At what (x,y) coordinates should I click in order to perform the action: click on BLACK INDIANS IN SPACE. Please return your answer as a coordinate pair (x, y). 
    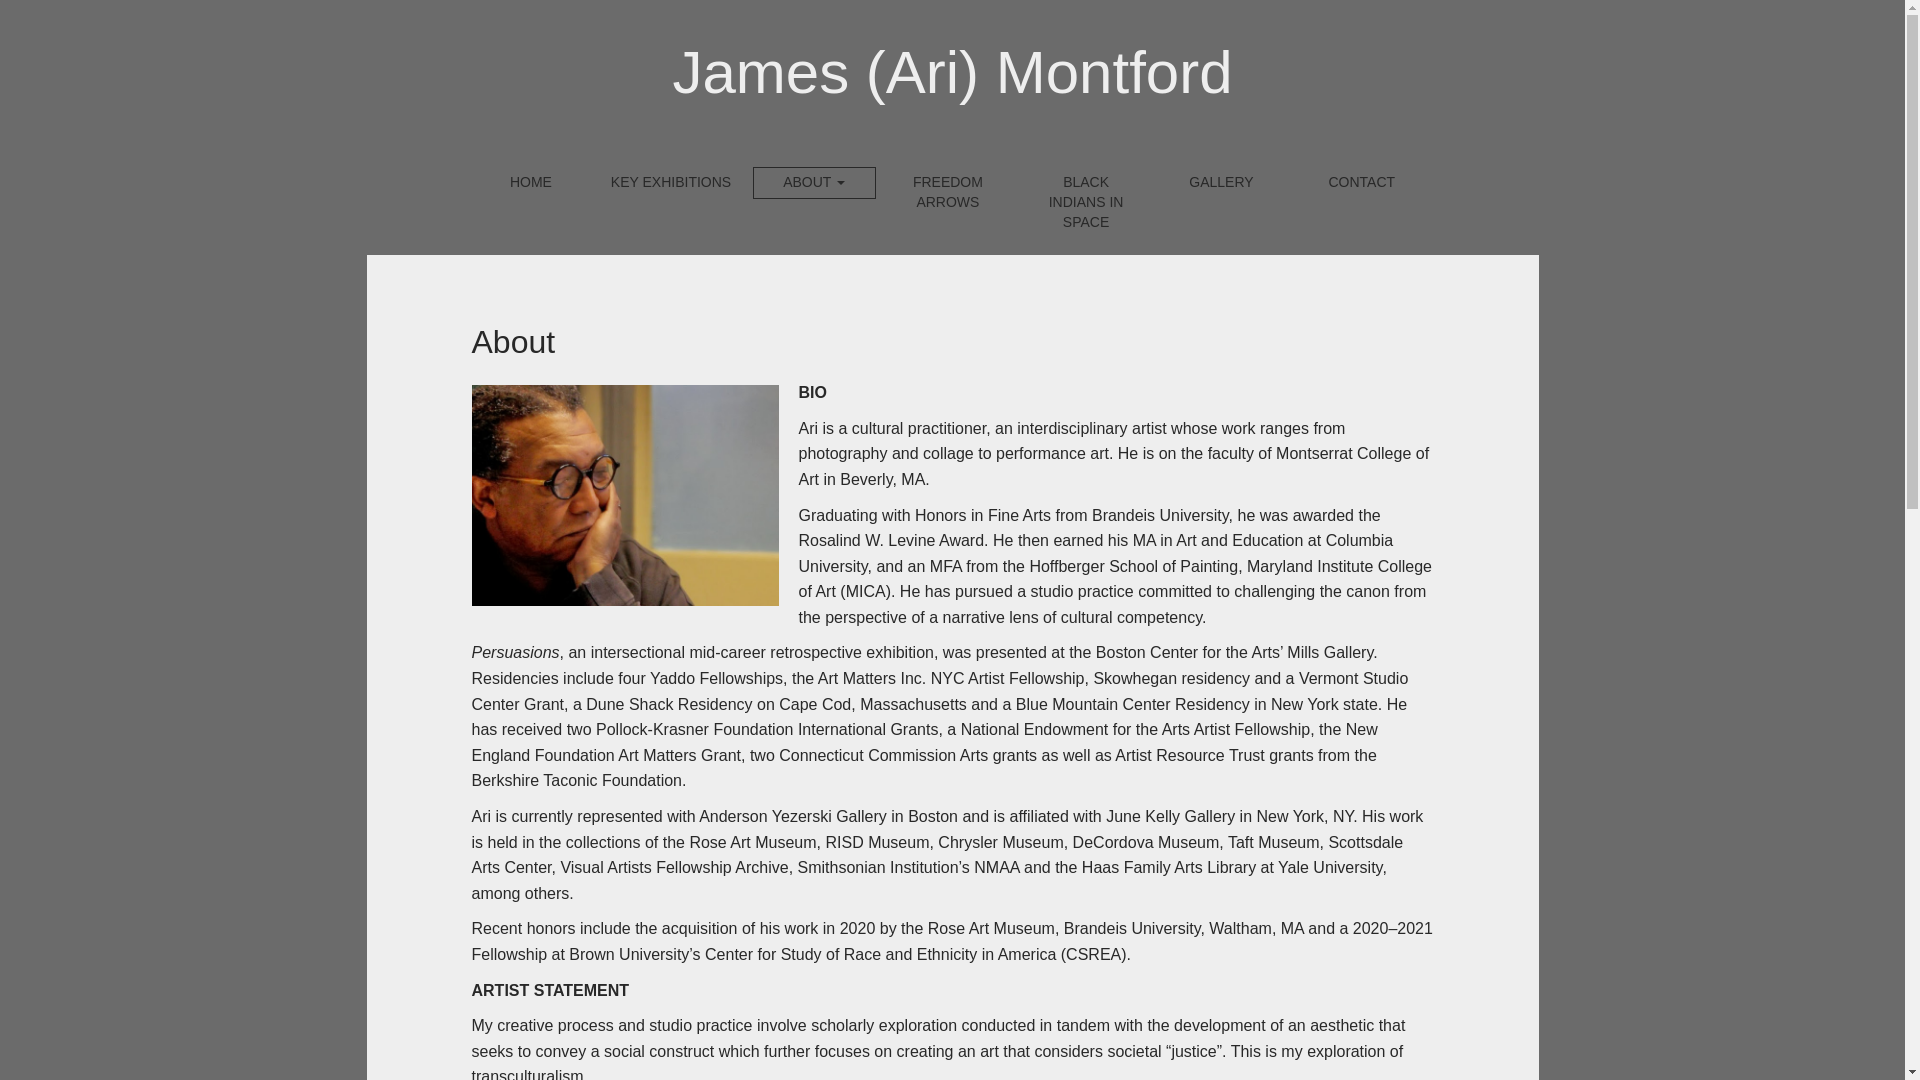
    Looking at the image, I should click on (1086, 202).